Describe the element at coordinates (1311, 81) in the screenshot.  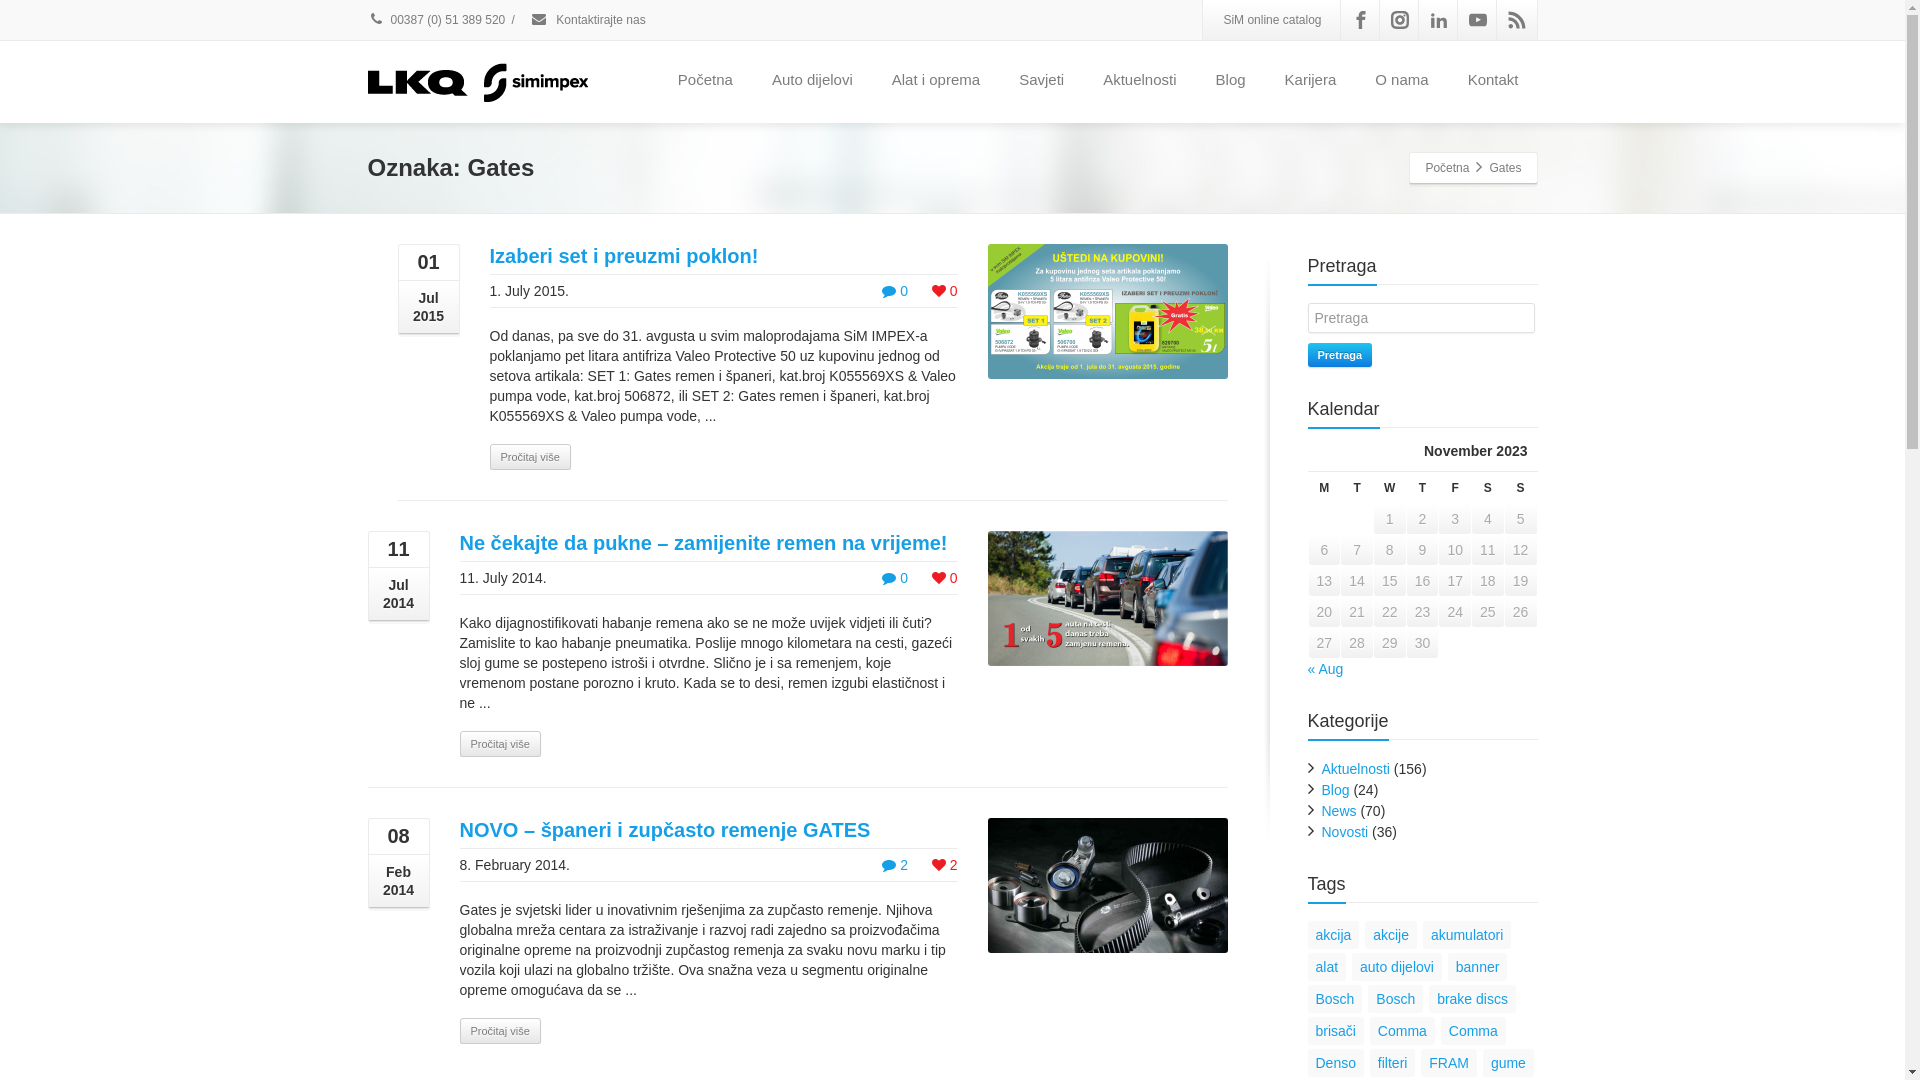
I see `Karijera` at that location.